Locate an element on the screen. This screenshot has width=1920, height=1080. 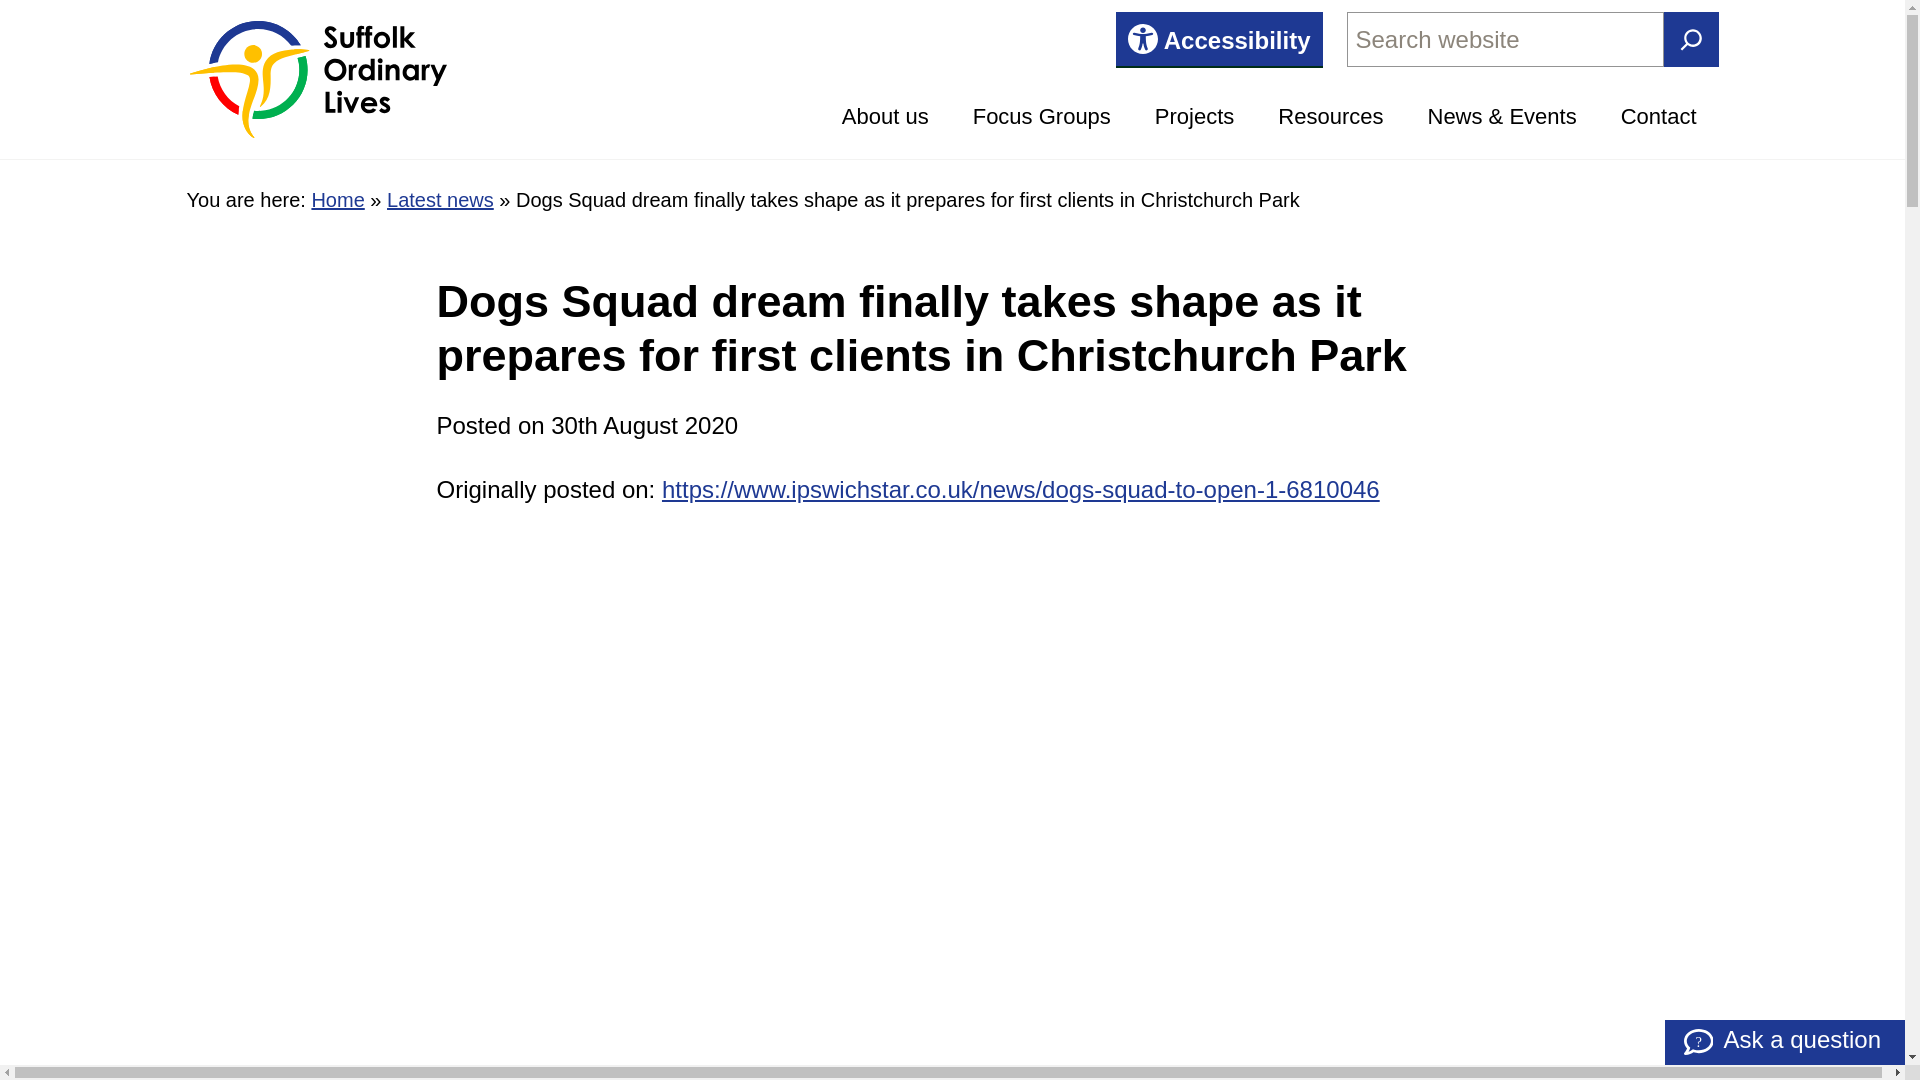
Focus Groups is located at coordinates (1041, 118).